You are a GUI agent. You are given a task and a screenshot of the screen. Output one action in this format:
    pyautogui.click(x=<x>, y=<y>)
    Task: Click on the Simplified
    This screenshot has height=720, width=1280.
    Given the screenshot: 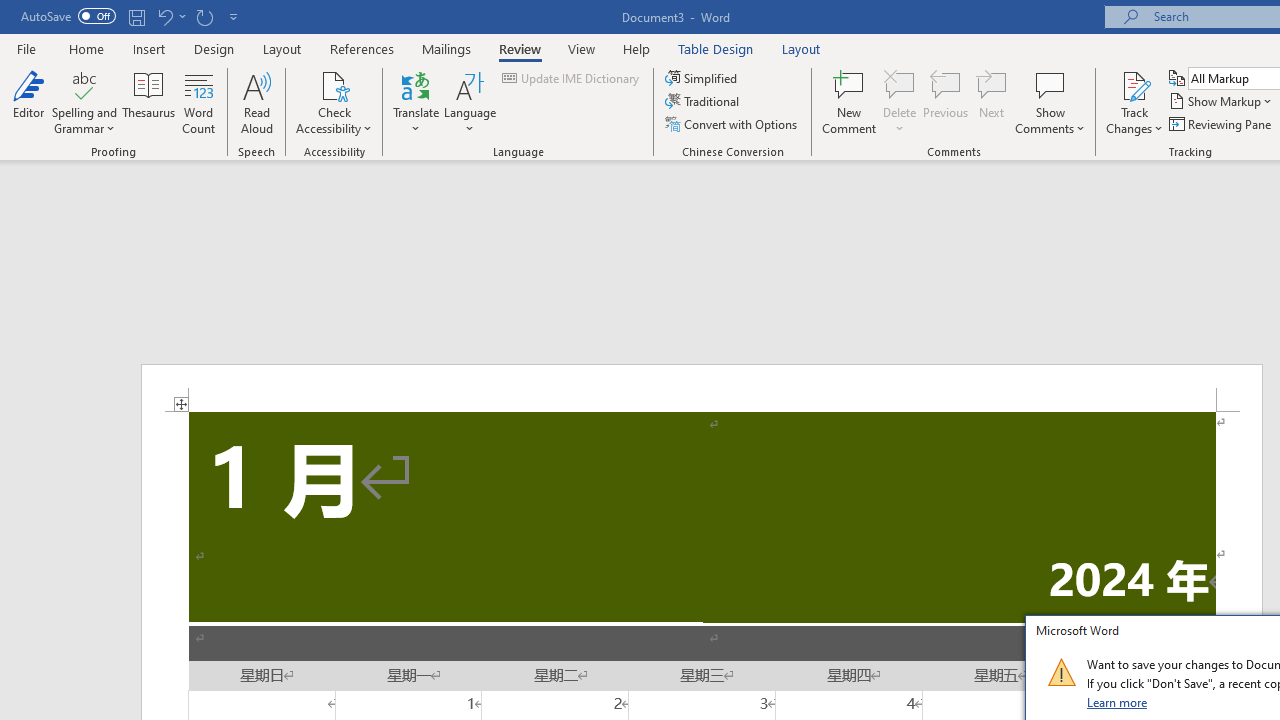 What is the action you would take?
    pyautogui.click(x=702, y=78)
    